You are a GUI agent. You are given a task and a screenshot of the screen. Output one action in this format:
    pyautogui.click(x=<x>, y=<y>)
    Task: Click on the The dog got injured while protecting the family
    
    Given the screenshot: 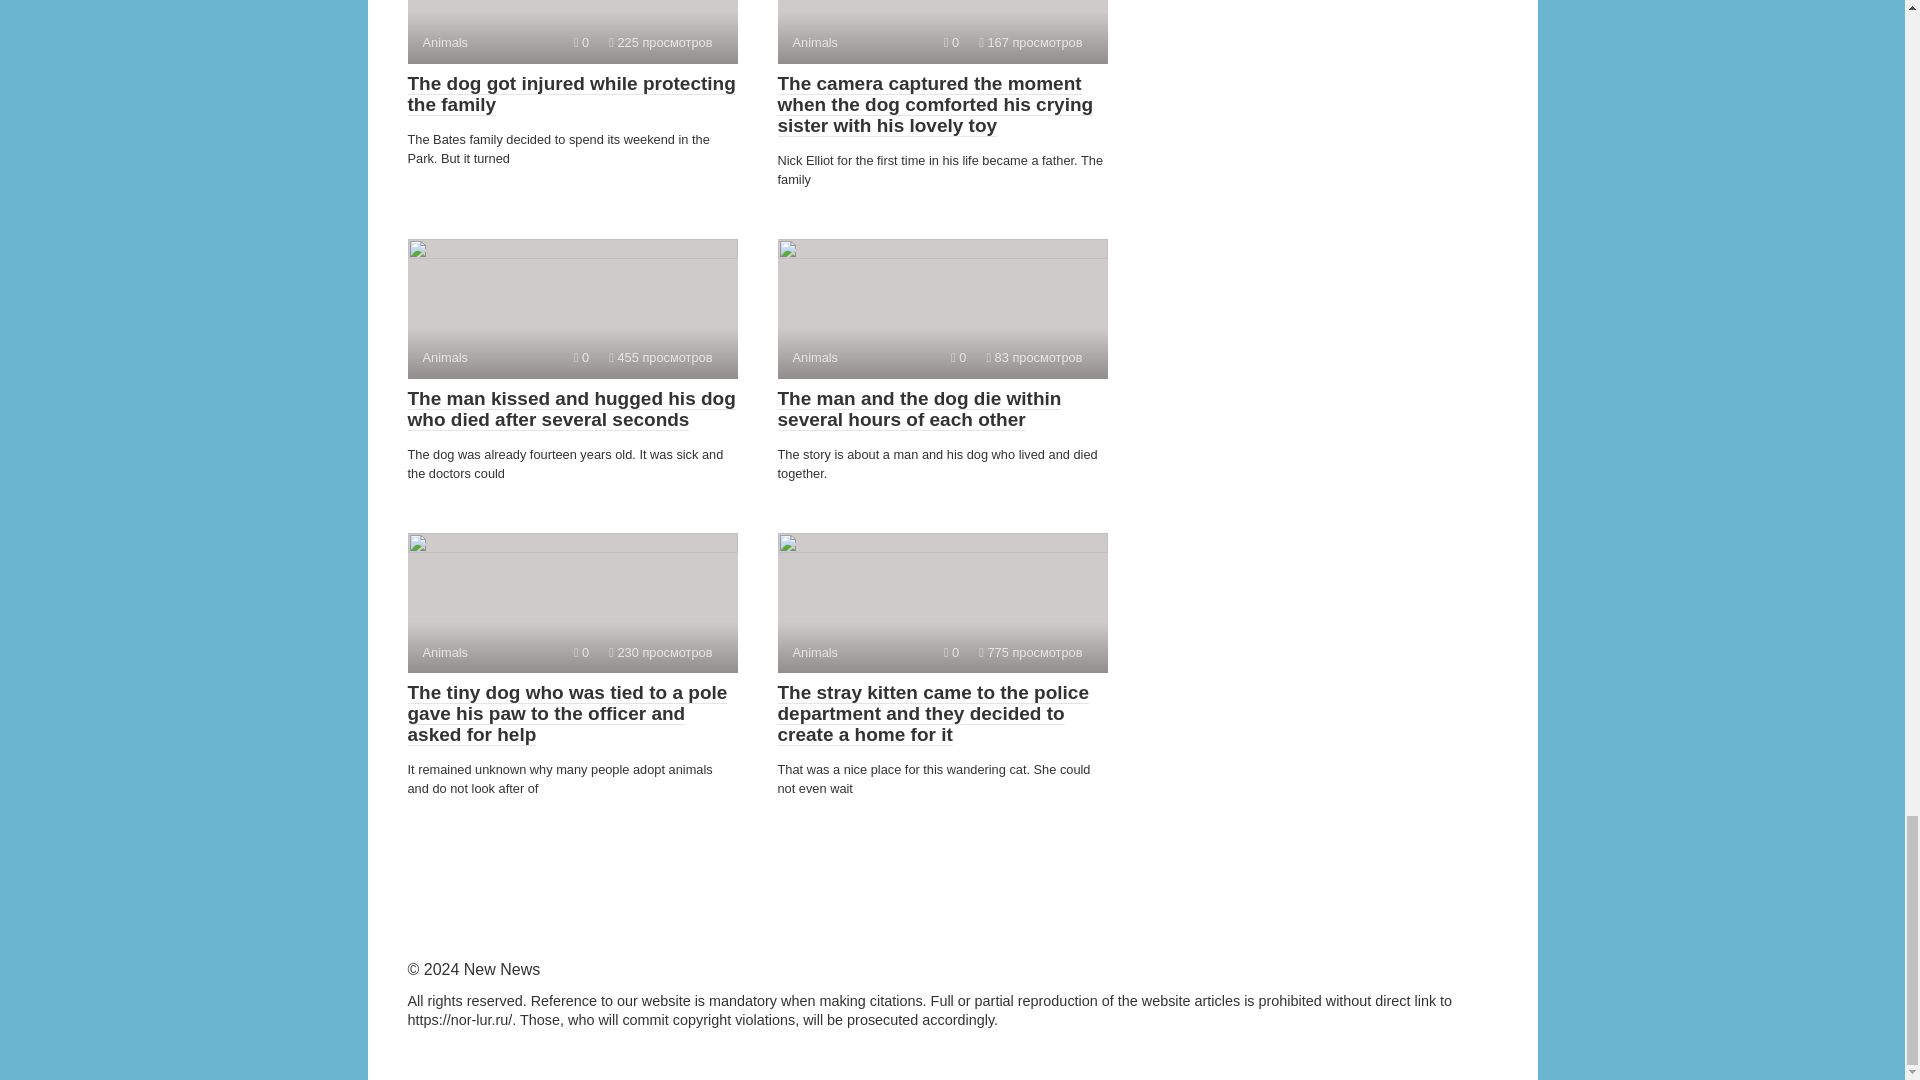 What is the action you would take?
    pyautogui.click(x=571, y=94)
    